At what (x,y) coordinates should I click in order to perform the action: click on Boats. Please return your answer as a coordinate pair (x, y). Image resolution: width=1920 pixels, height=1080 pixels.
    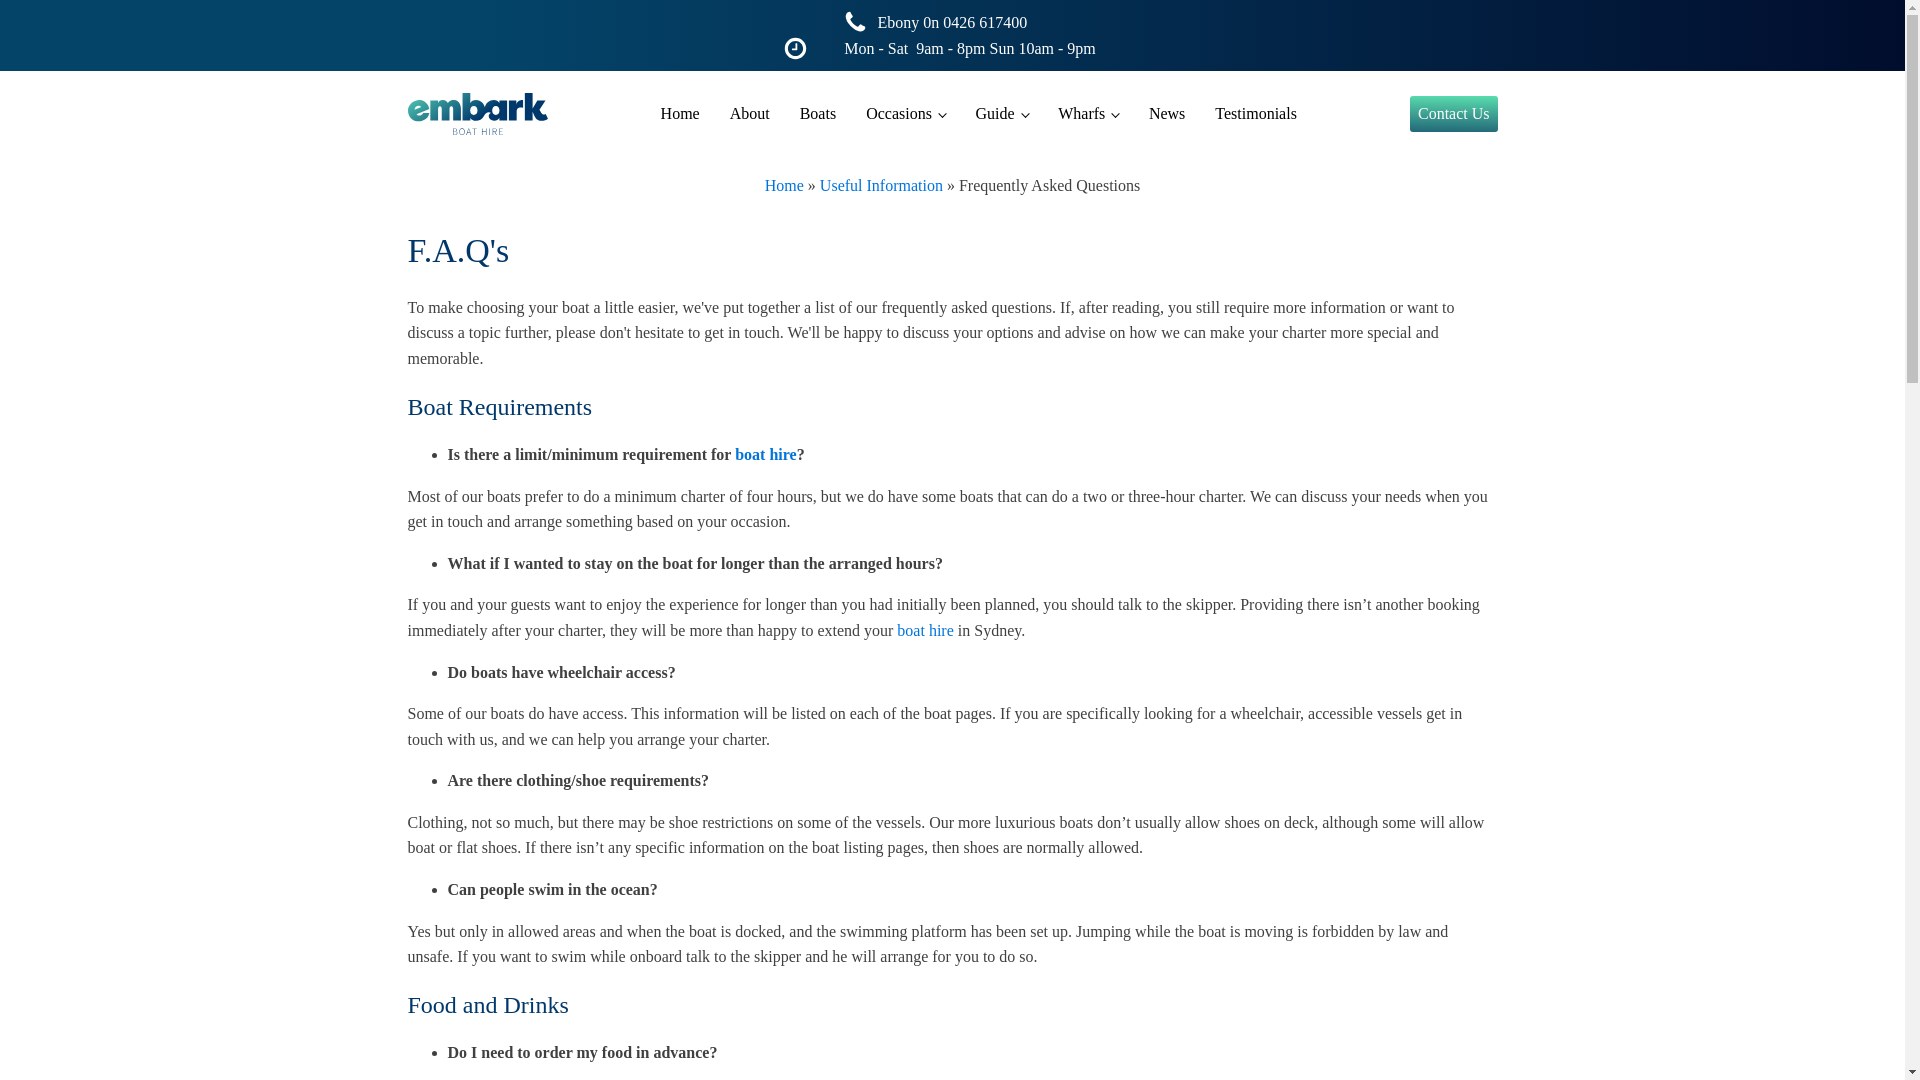
    Looking at the image, I should click on (818, 114).